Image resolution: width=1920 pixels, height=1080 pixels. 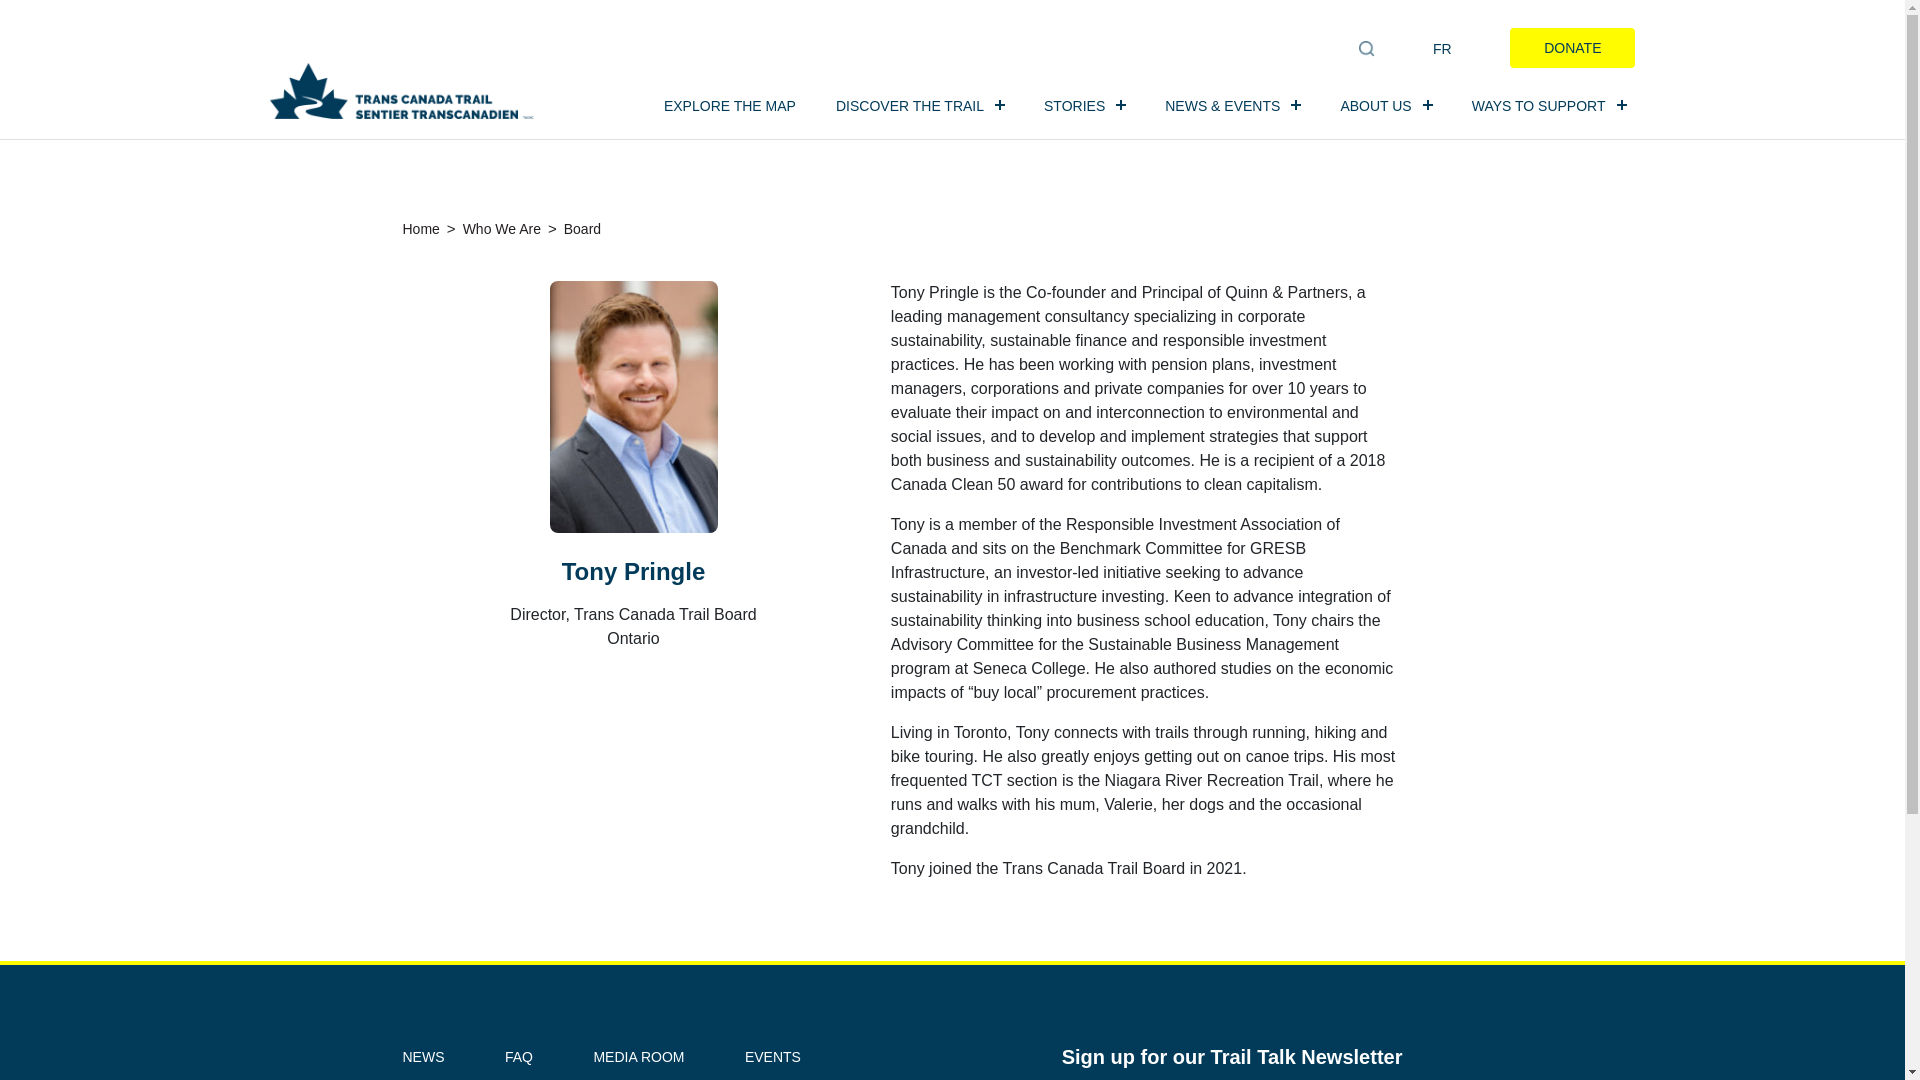 I want to click on FR, so click(x=1442, y=48).